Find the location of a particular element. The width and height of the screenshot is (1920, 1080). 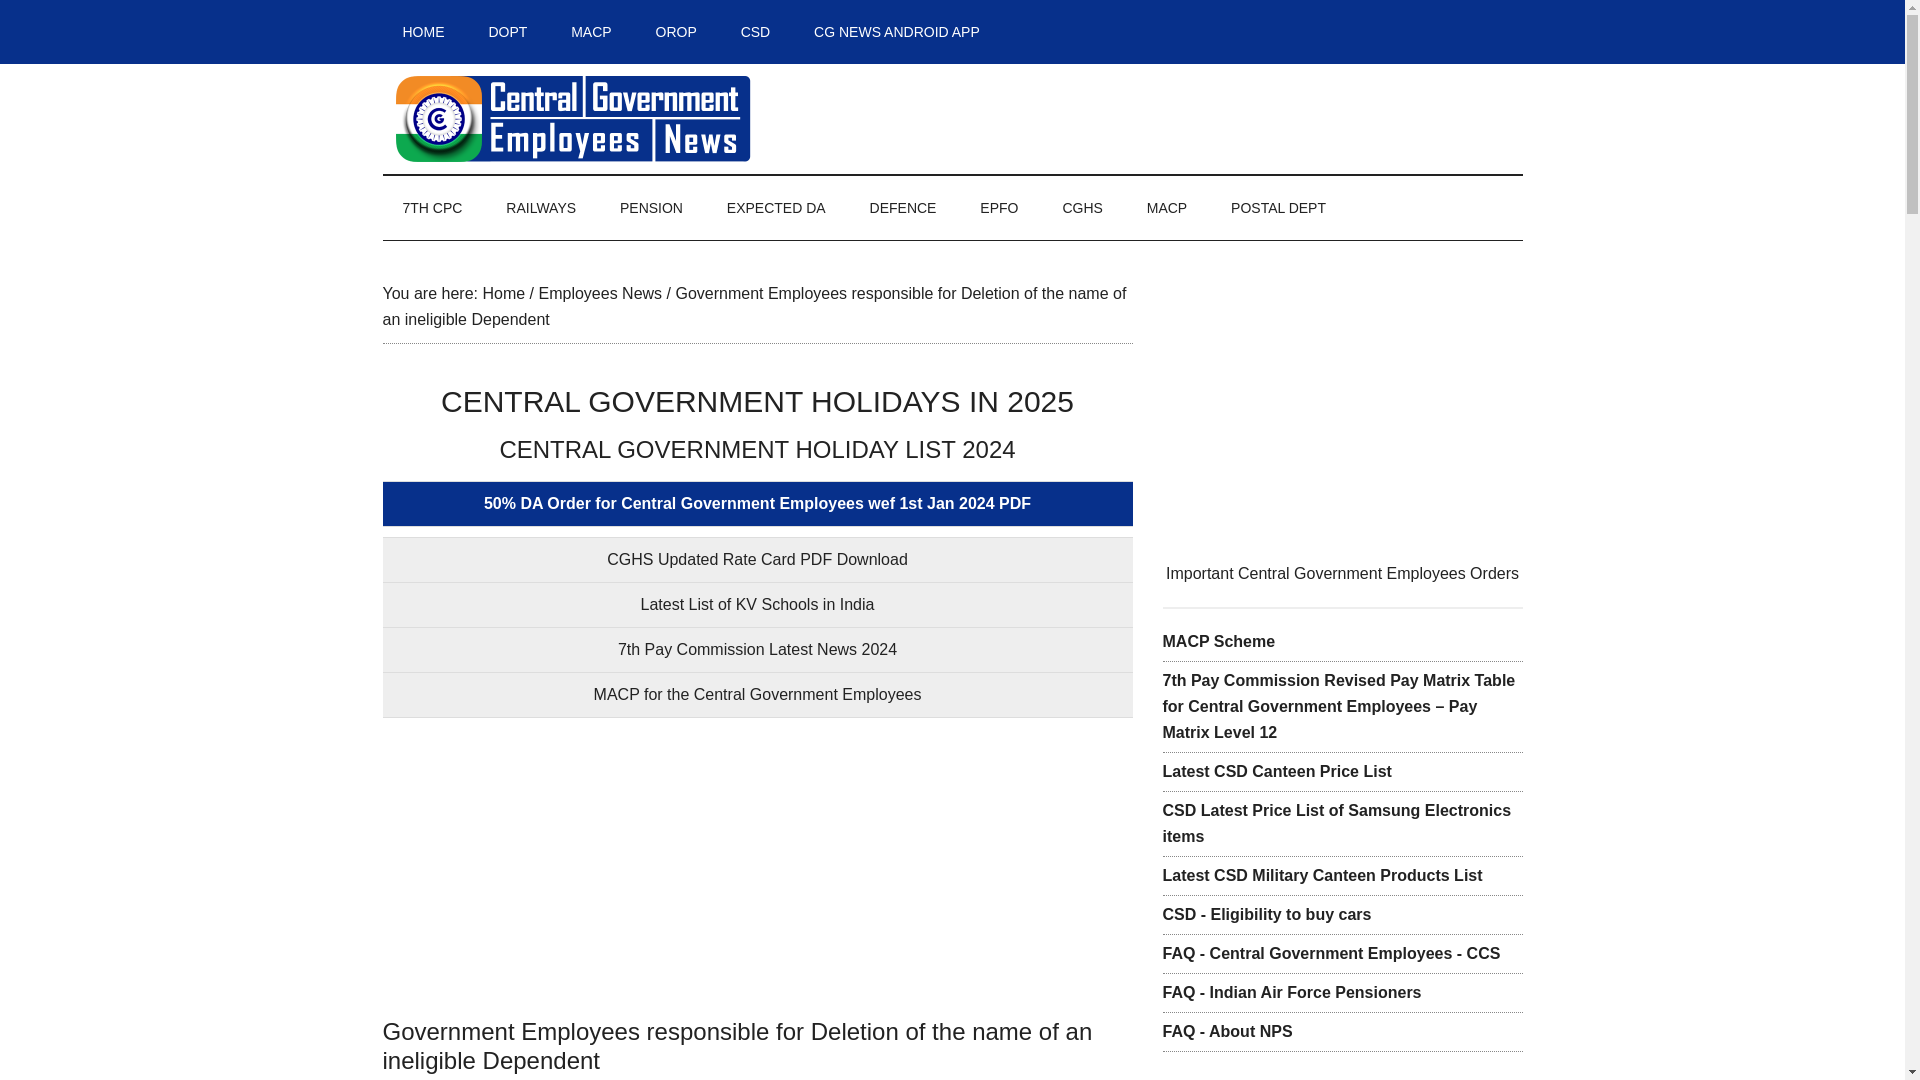

CSD is located at coordinates (756, 32).